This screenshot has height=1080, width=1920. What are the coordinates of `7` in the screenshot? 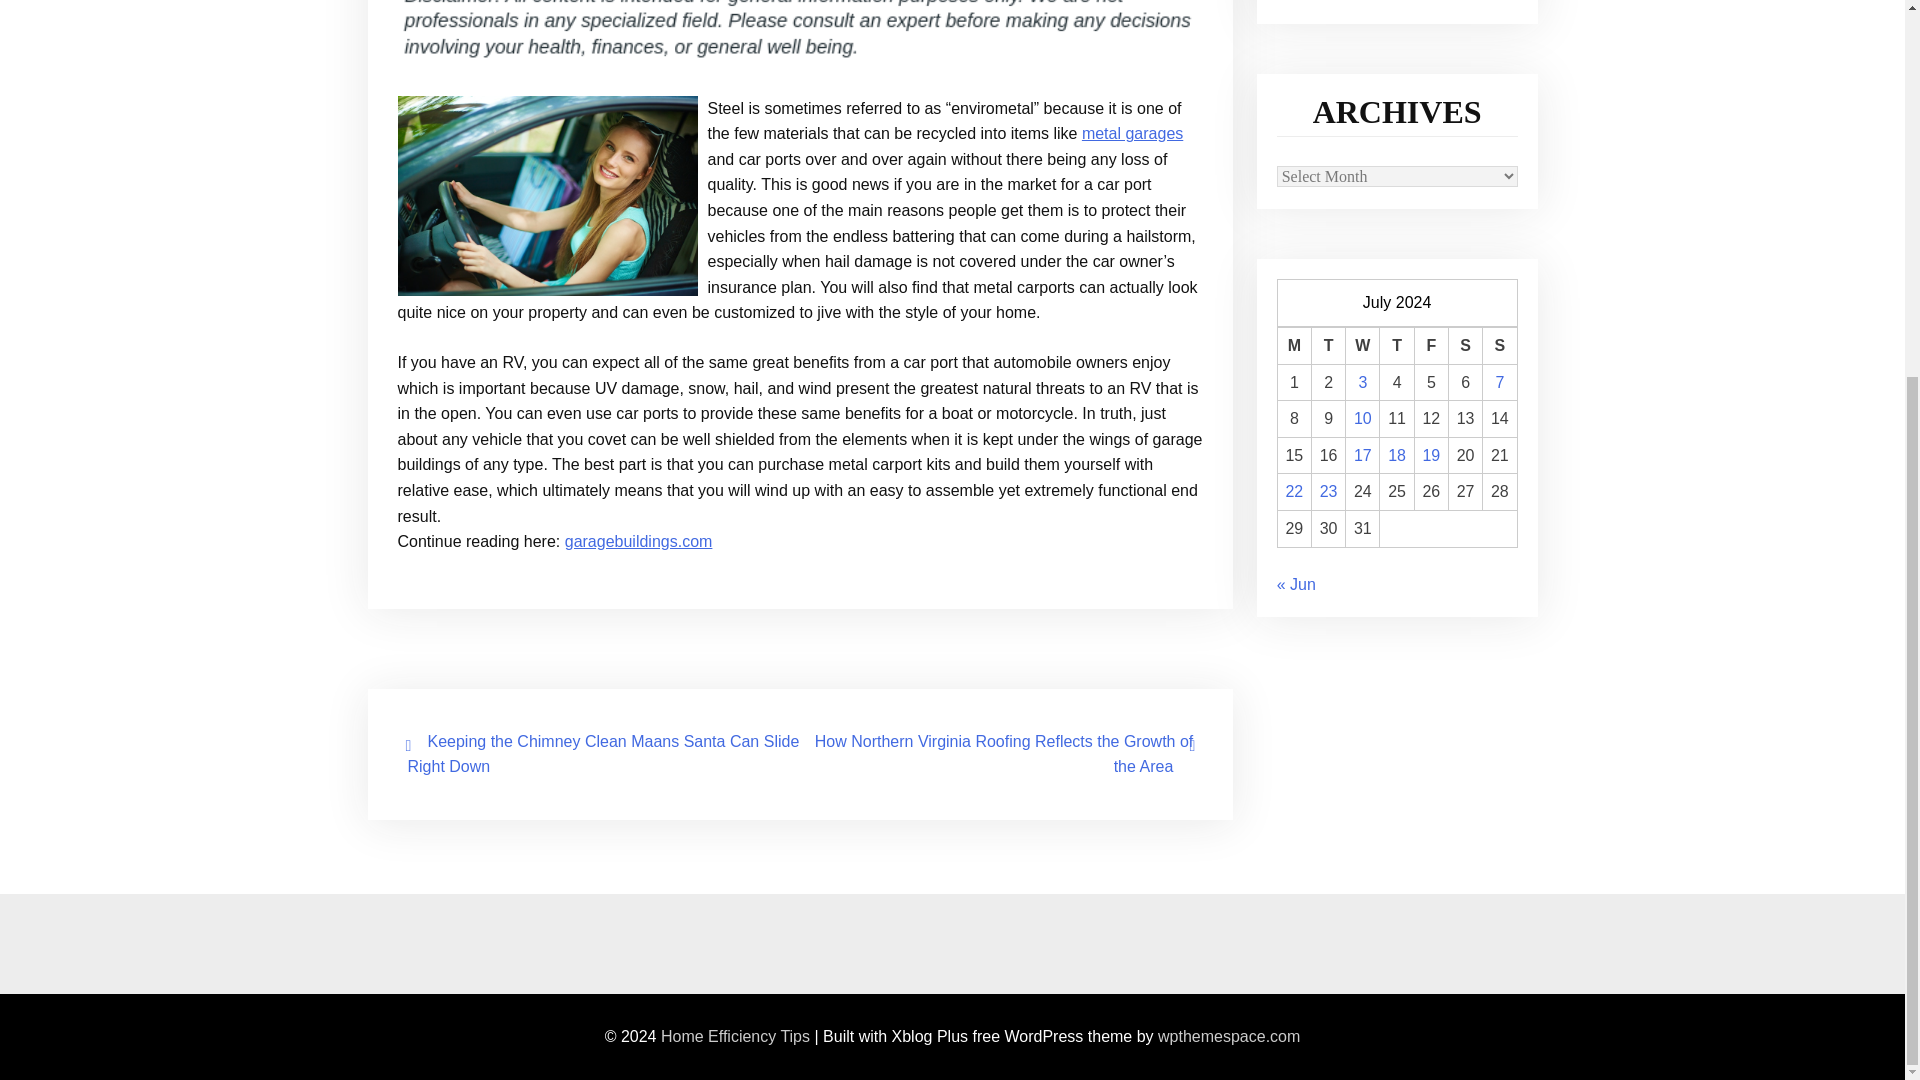 It's located at (1499, 382).